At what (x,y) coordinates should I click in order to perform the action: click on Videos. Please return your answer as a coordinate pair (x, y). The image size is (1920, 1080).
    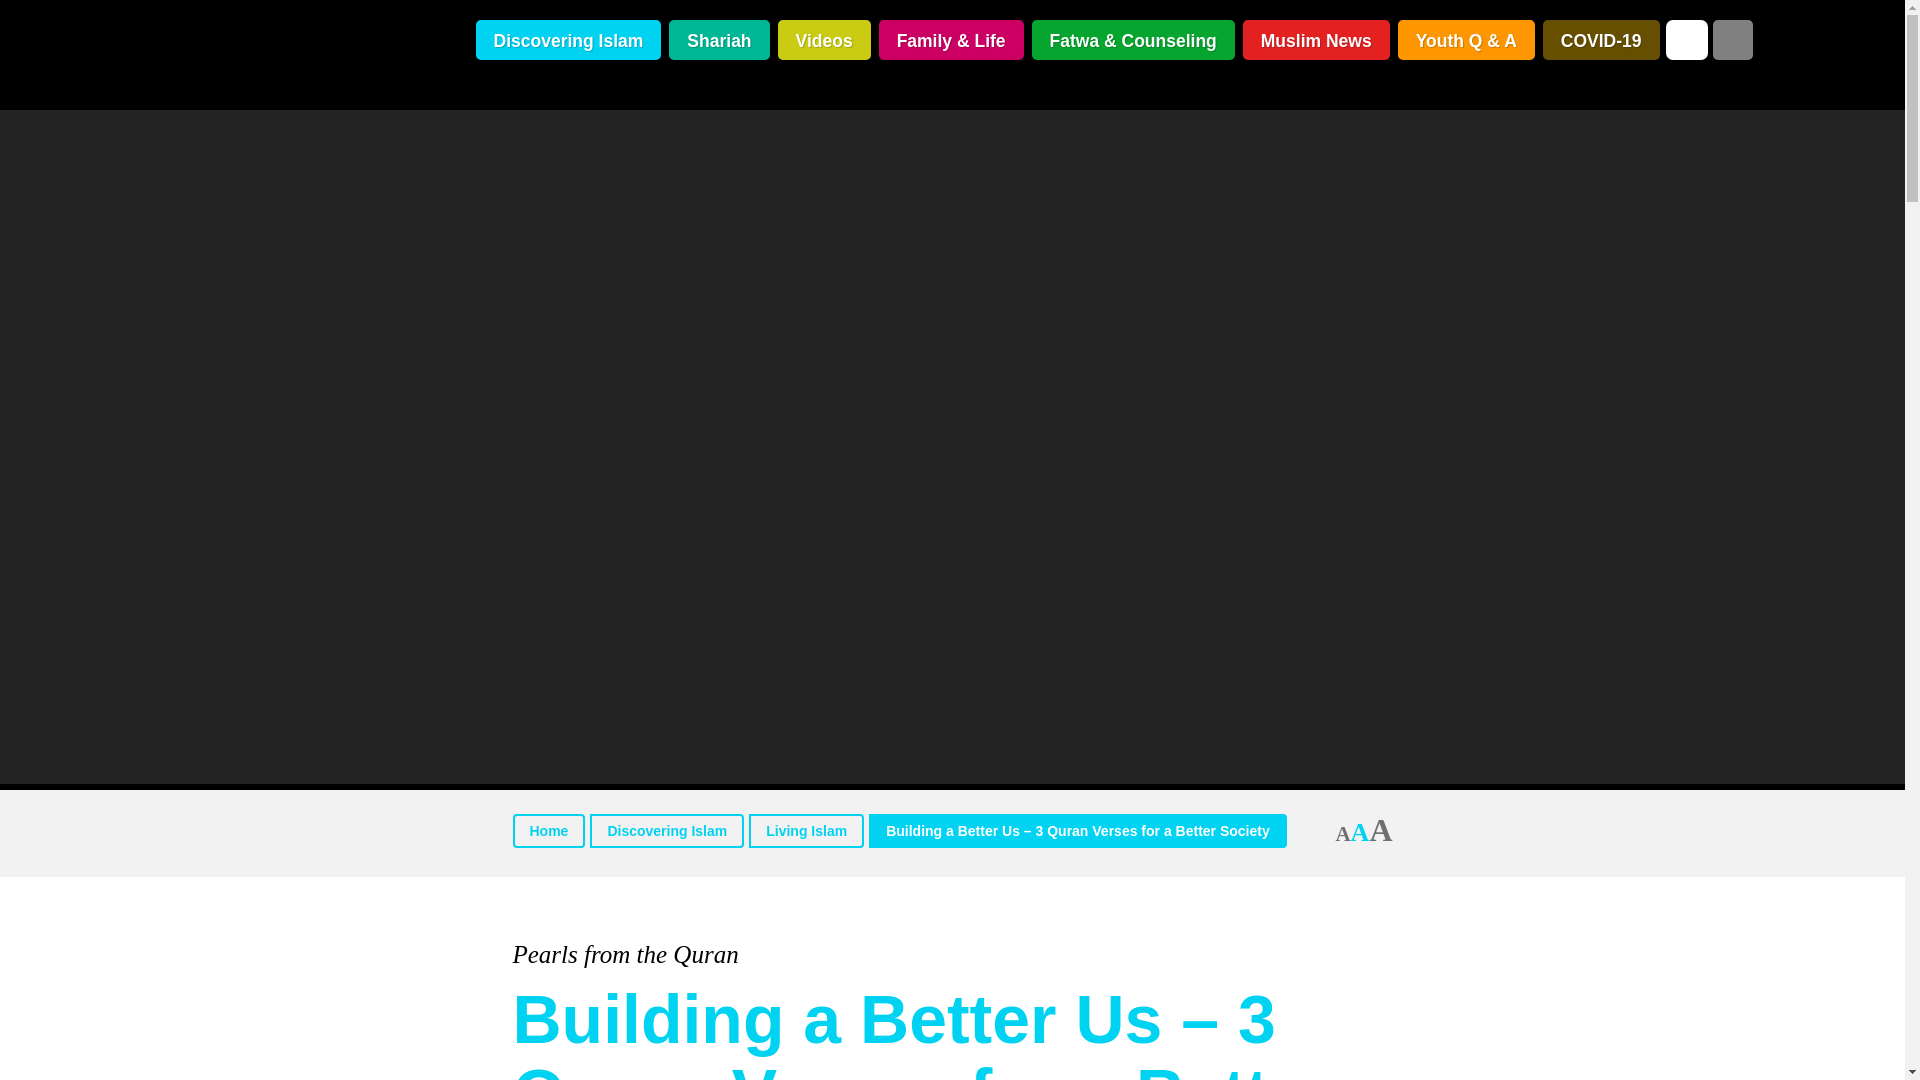
    Looking at the image, I should click on (824, 40).